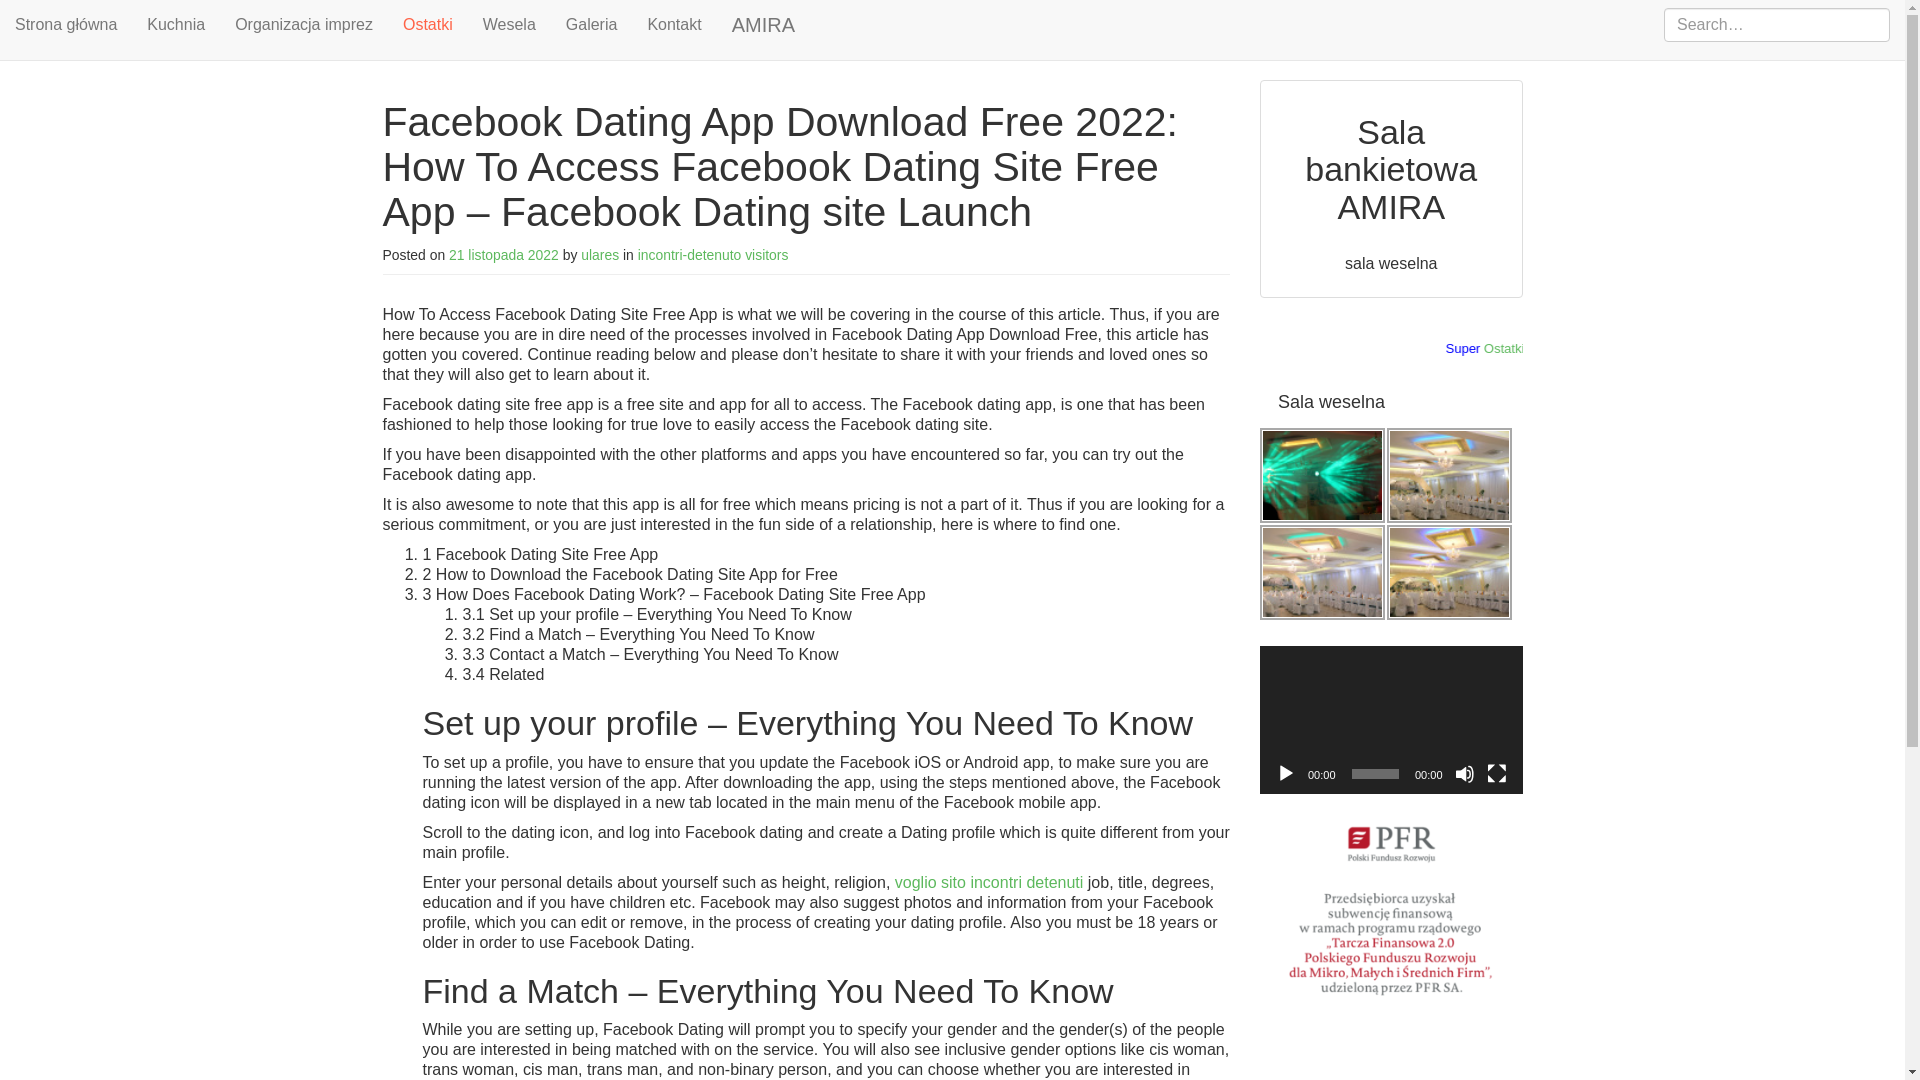 The height and width of the screenshot is (1080, 1920). Describe the element at coordinates (1390, 350) in the screenshot. I see `Super Ostatki promocja` at that location.